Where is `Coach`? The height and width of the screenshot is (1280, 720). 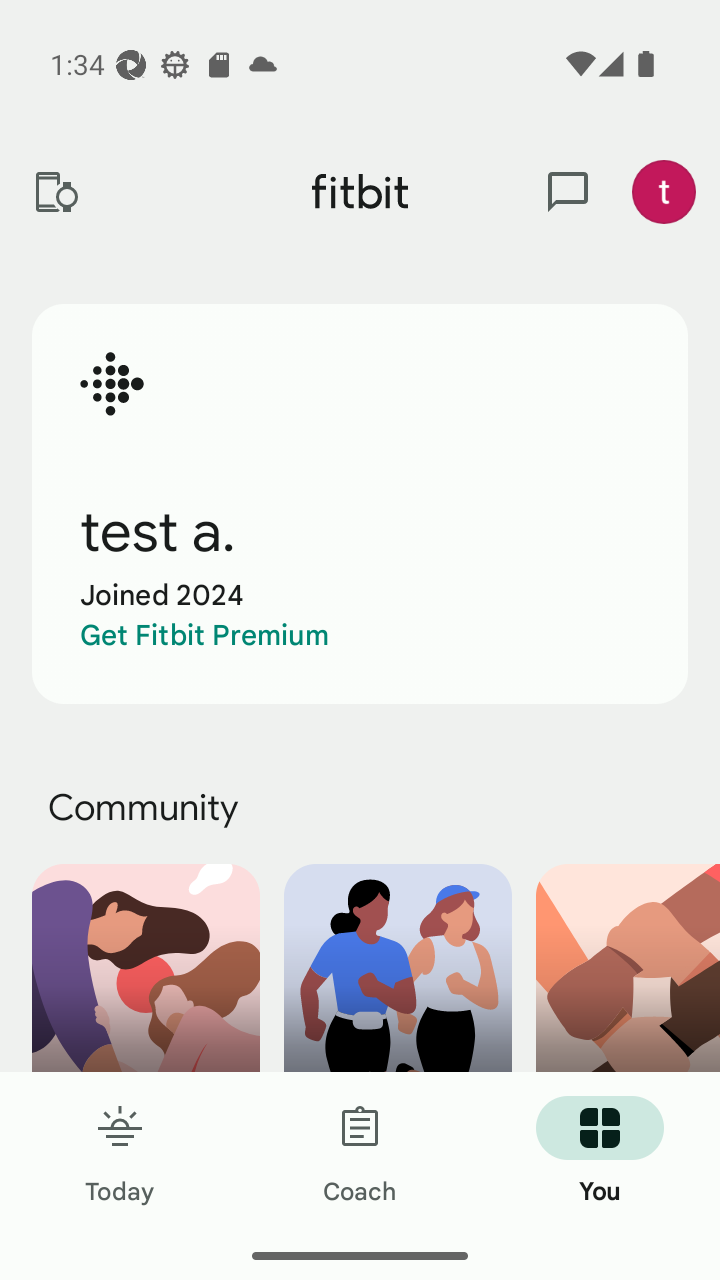
Coach is located at coordinates (360, 1152).